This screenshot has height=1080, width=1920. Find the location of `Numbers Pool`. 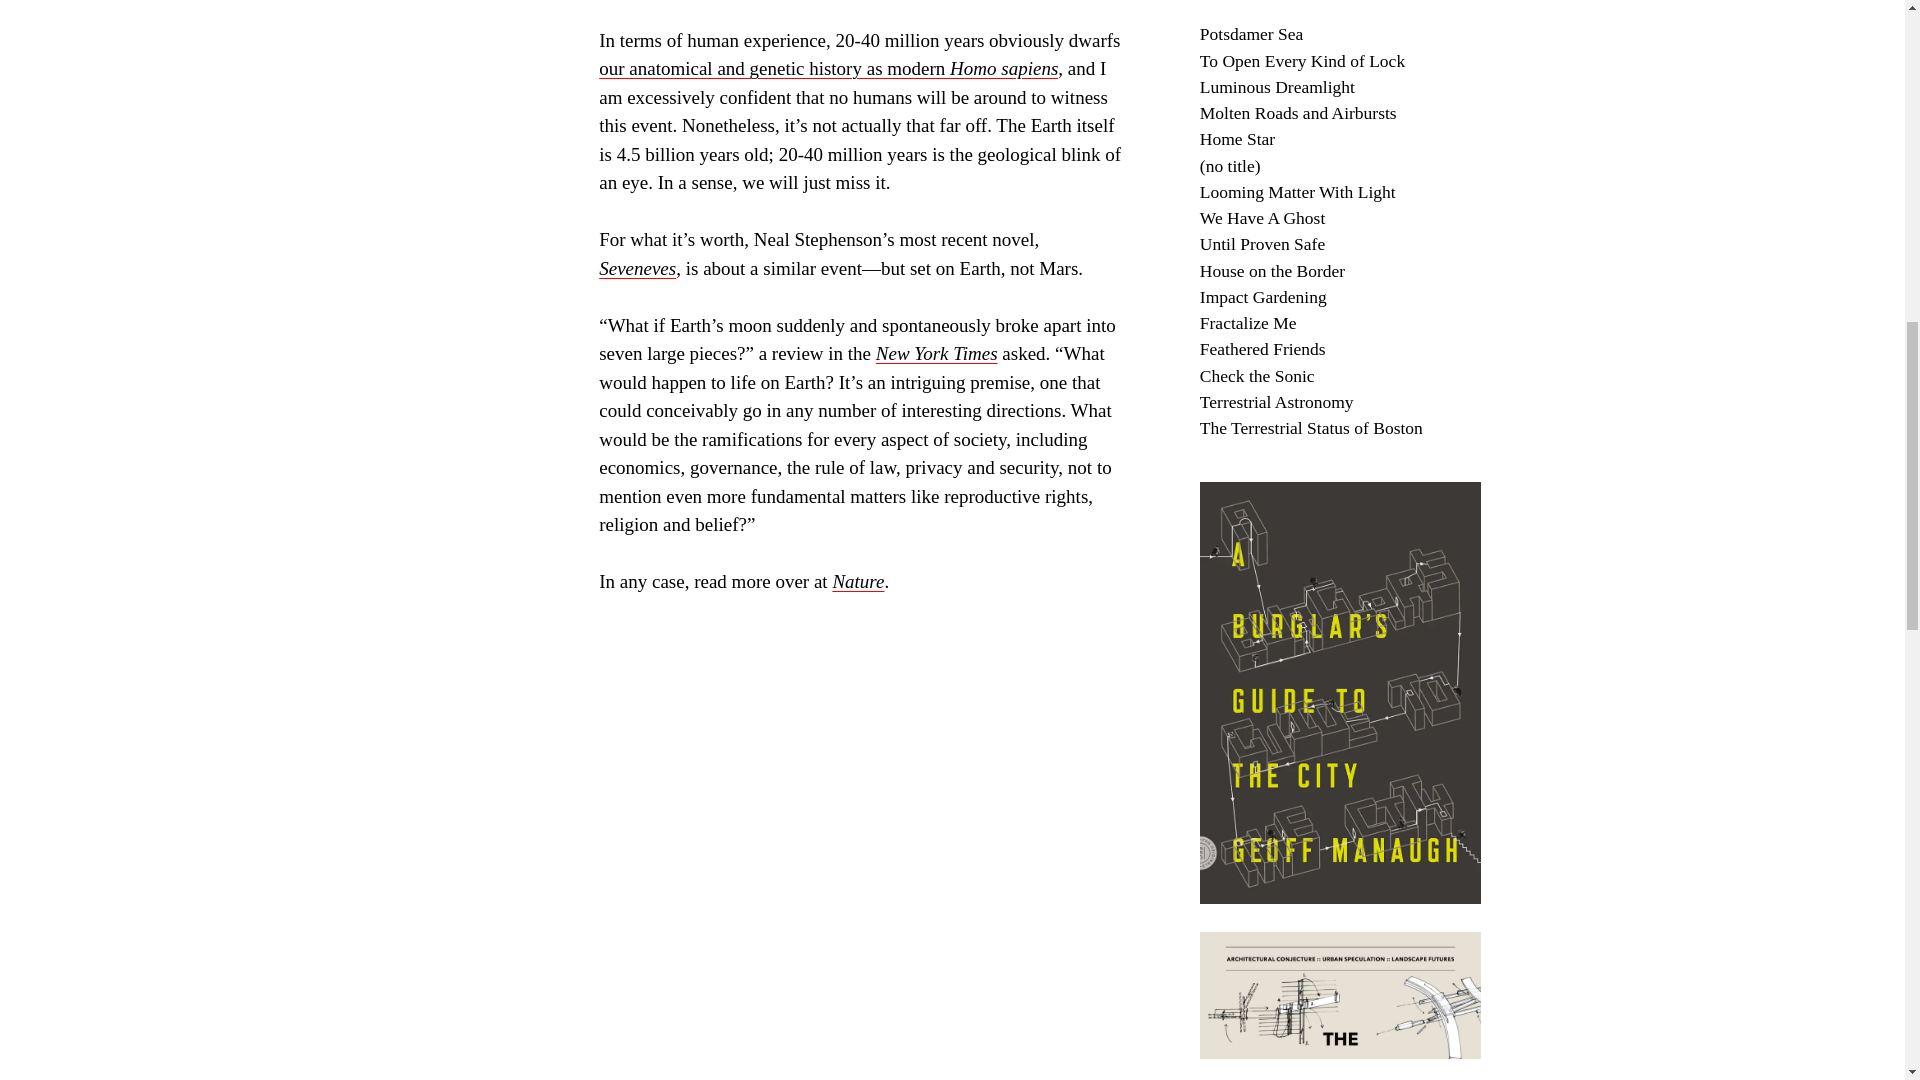

Numbers Pool is located at coordinates (1250, 9).